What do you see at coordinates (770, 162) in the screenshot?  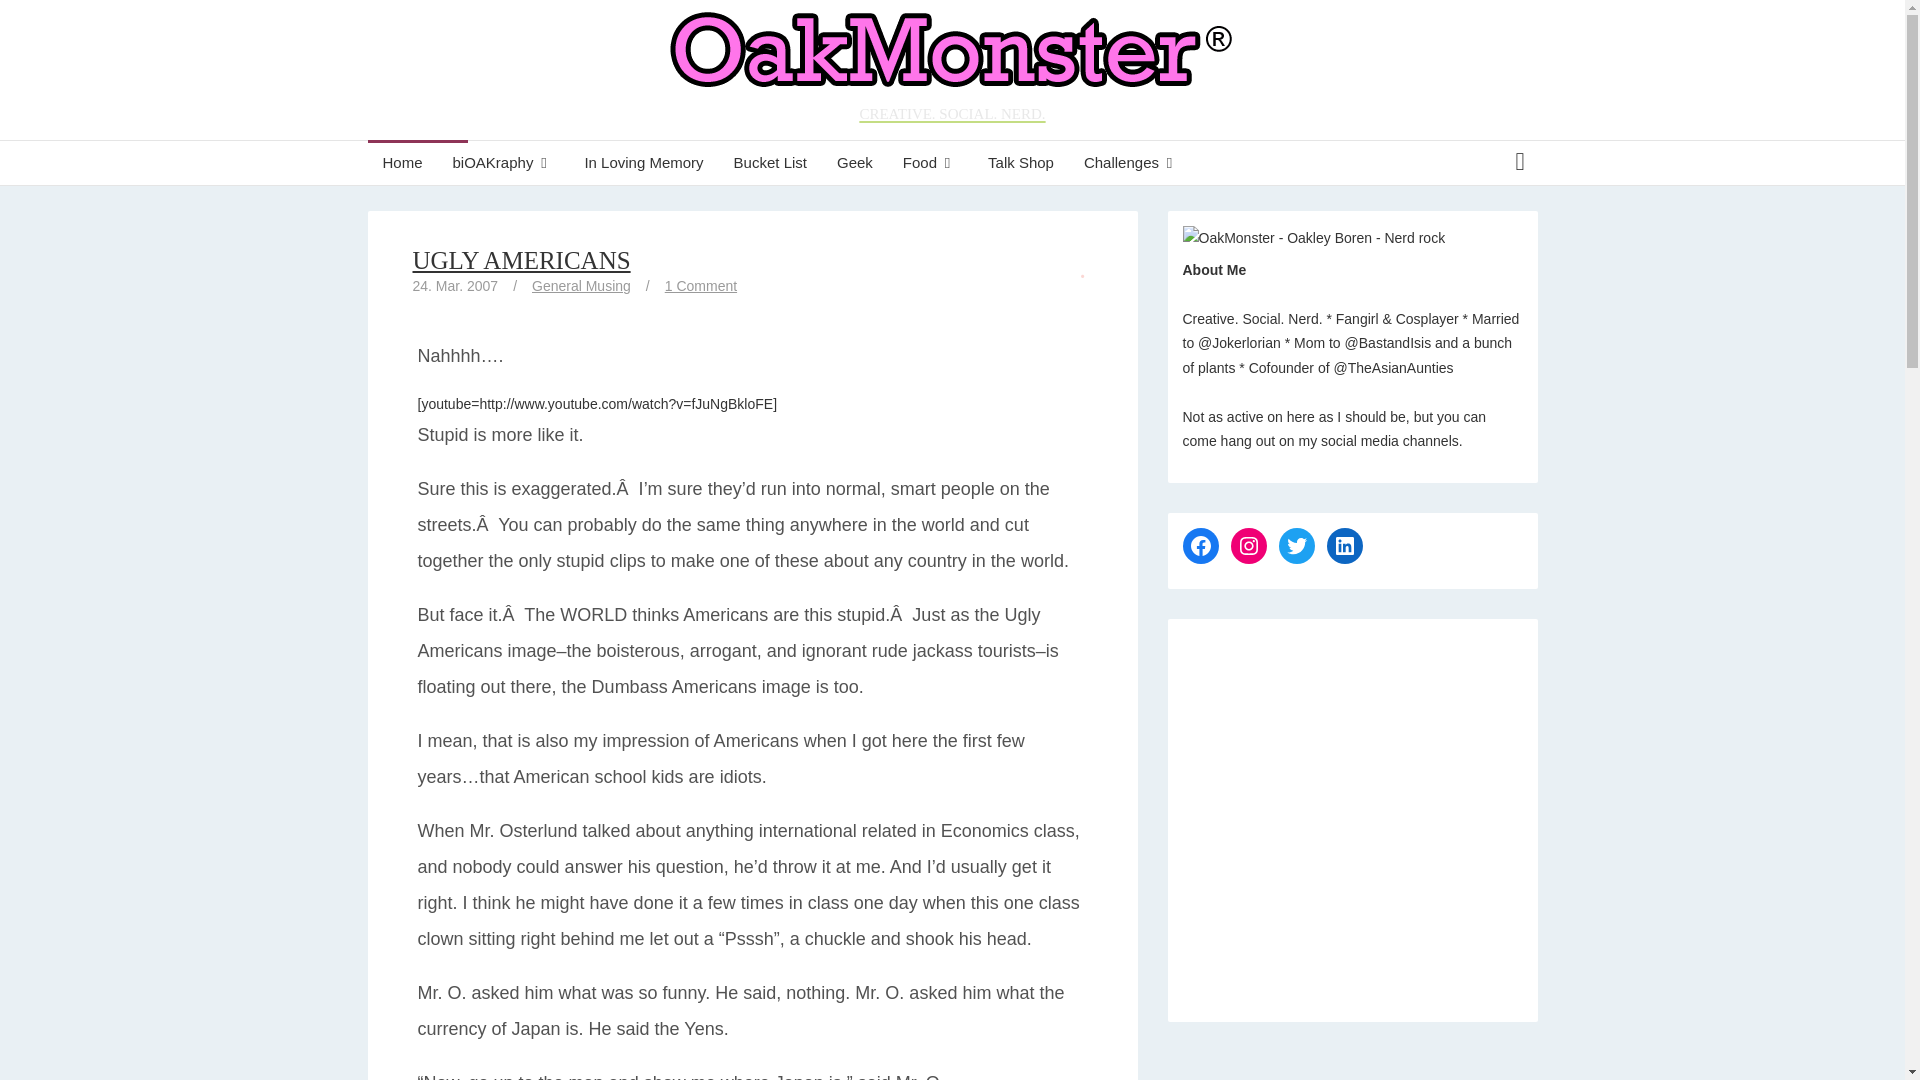 I see `Bucket List` at bounding box center [770, 162].